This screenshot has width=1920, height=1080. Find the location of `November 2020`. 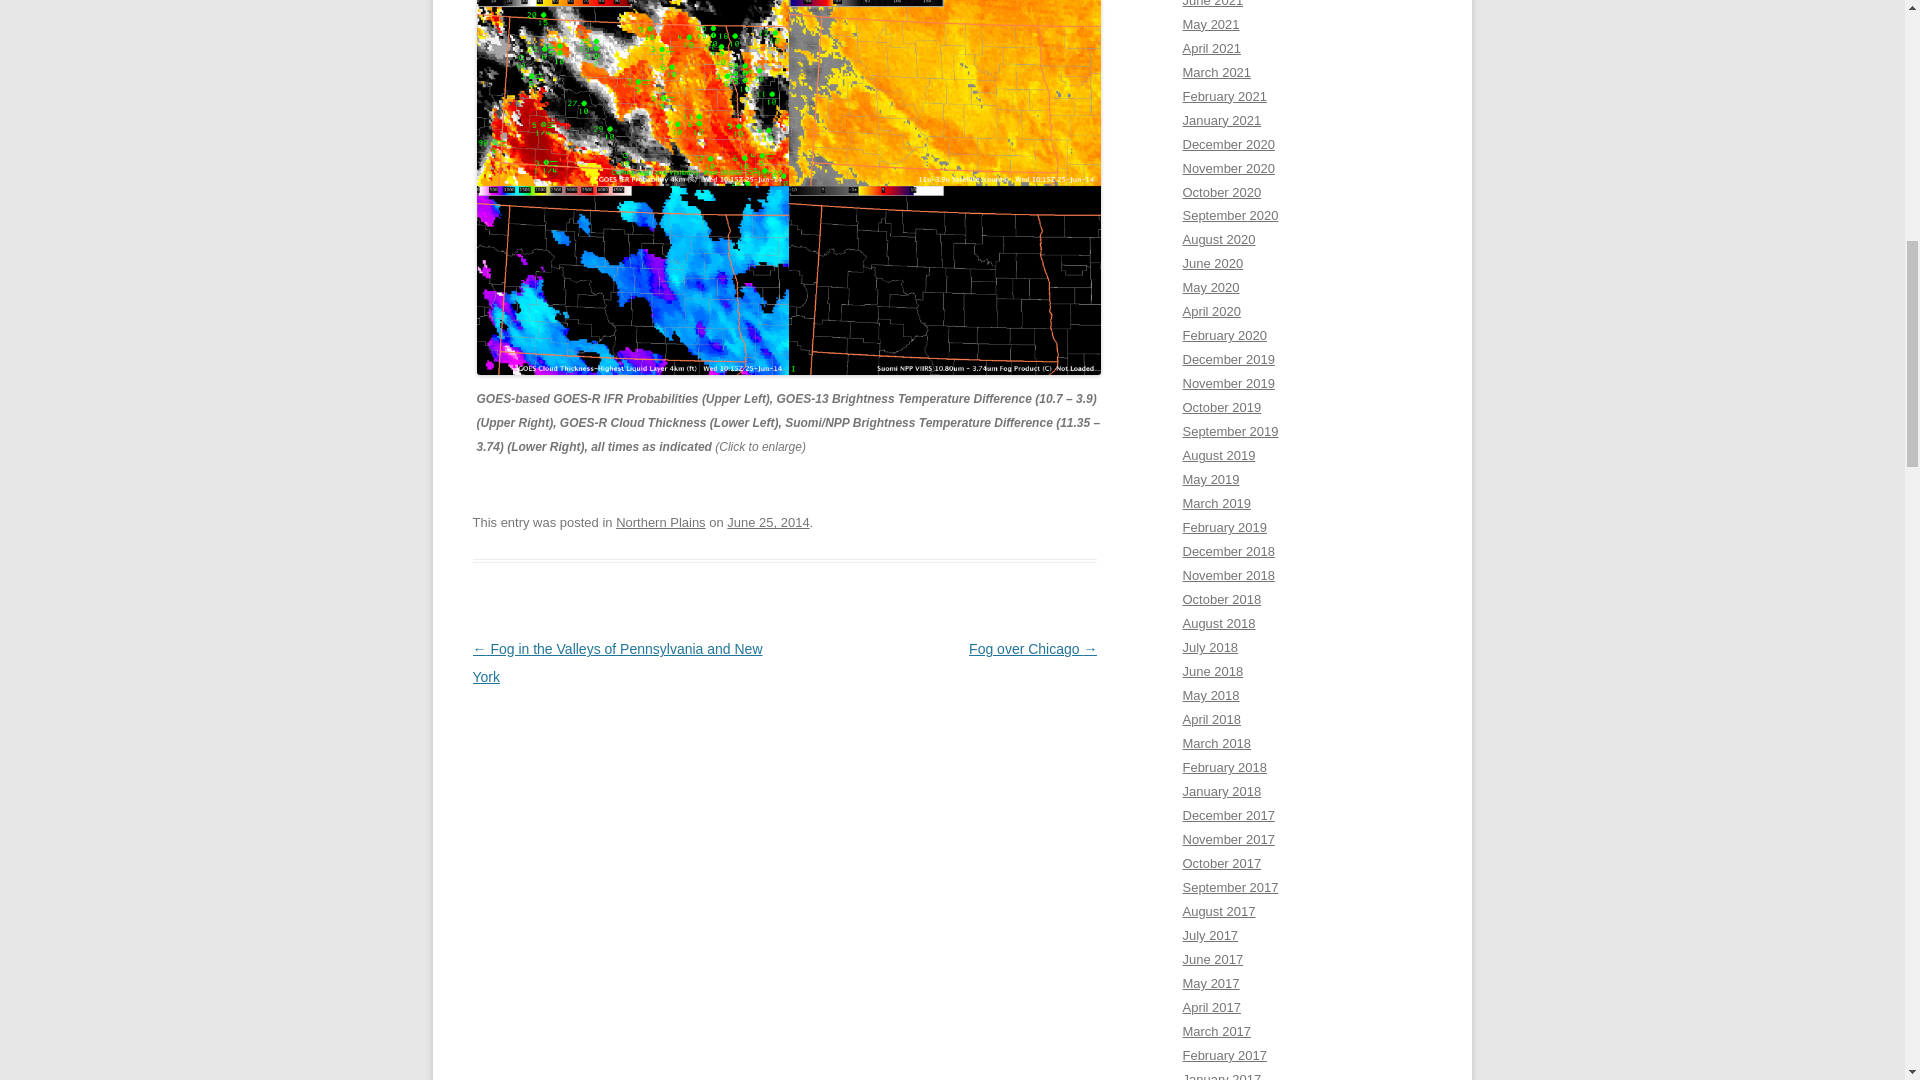

November 2020 is located at coordinates (1228, 168).